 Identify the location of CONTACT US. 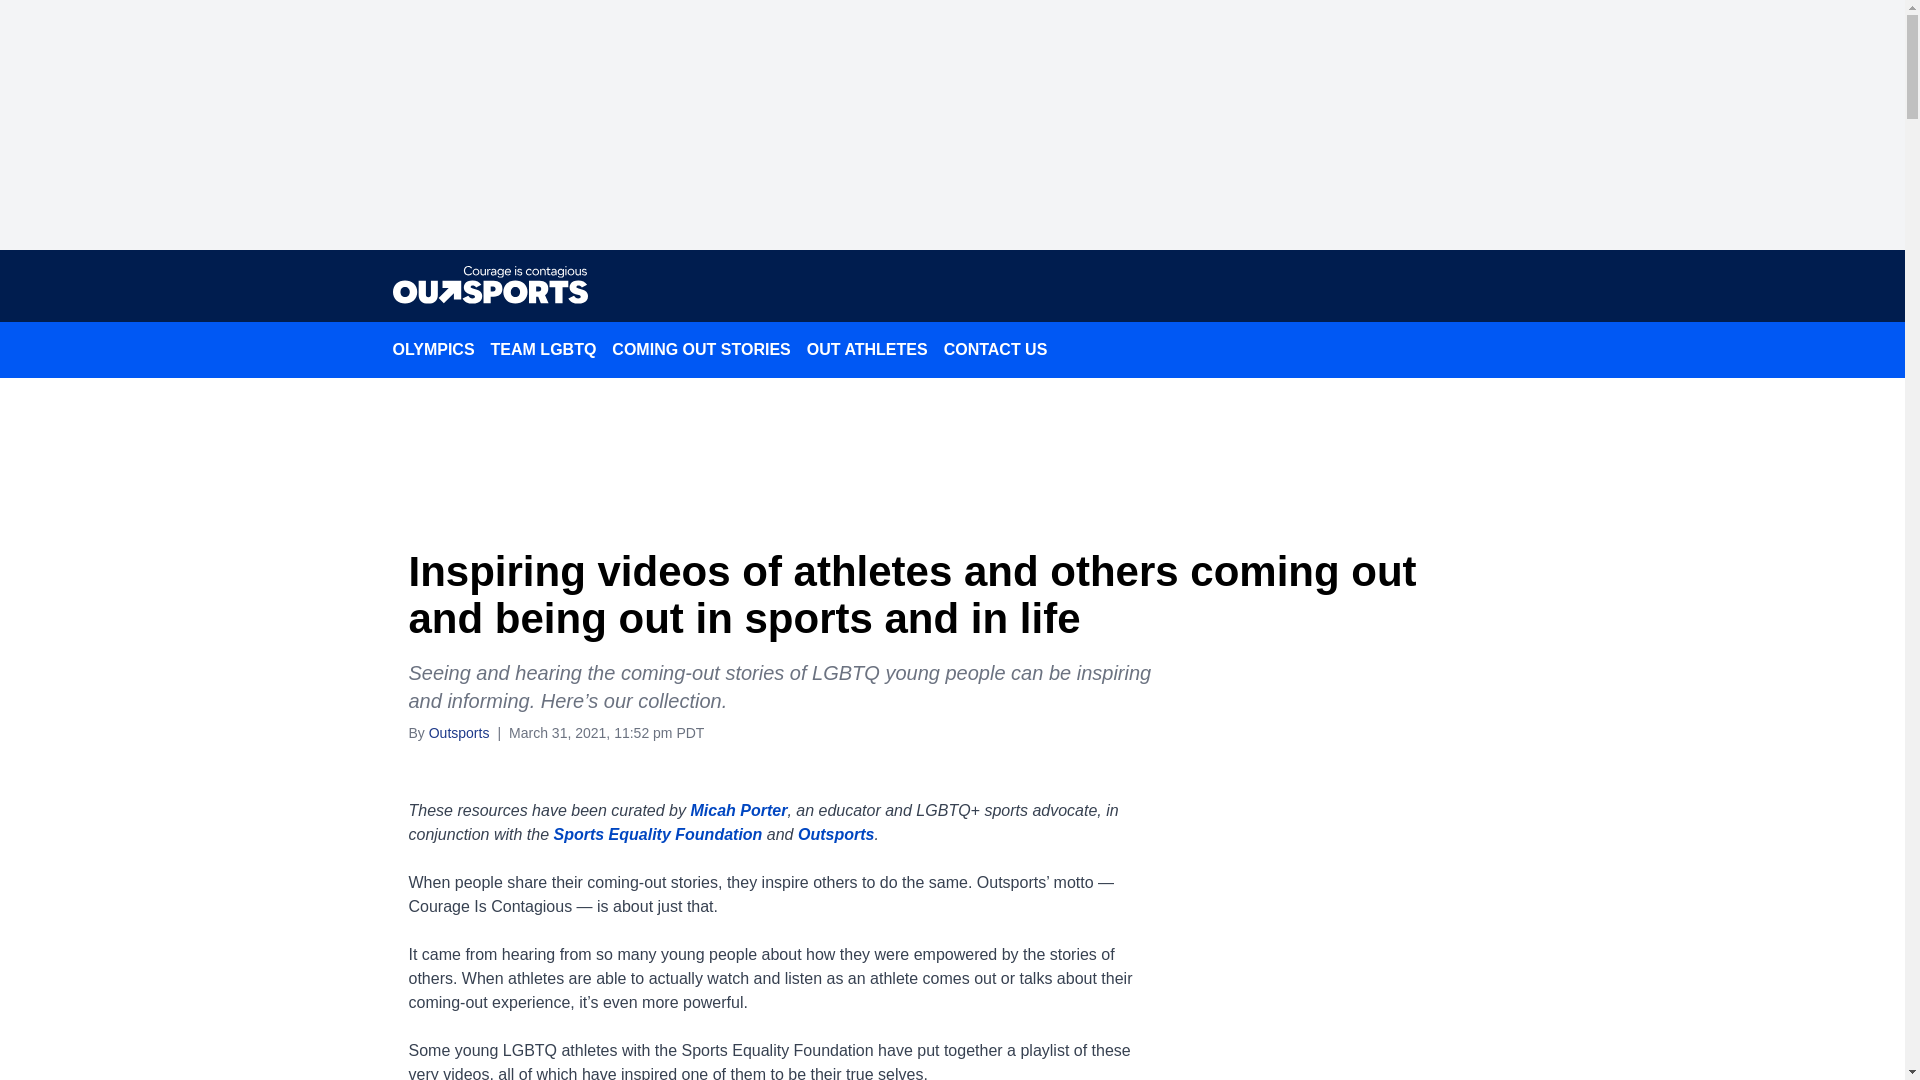
(996, 350).